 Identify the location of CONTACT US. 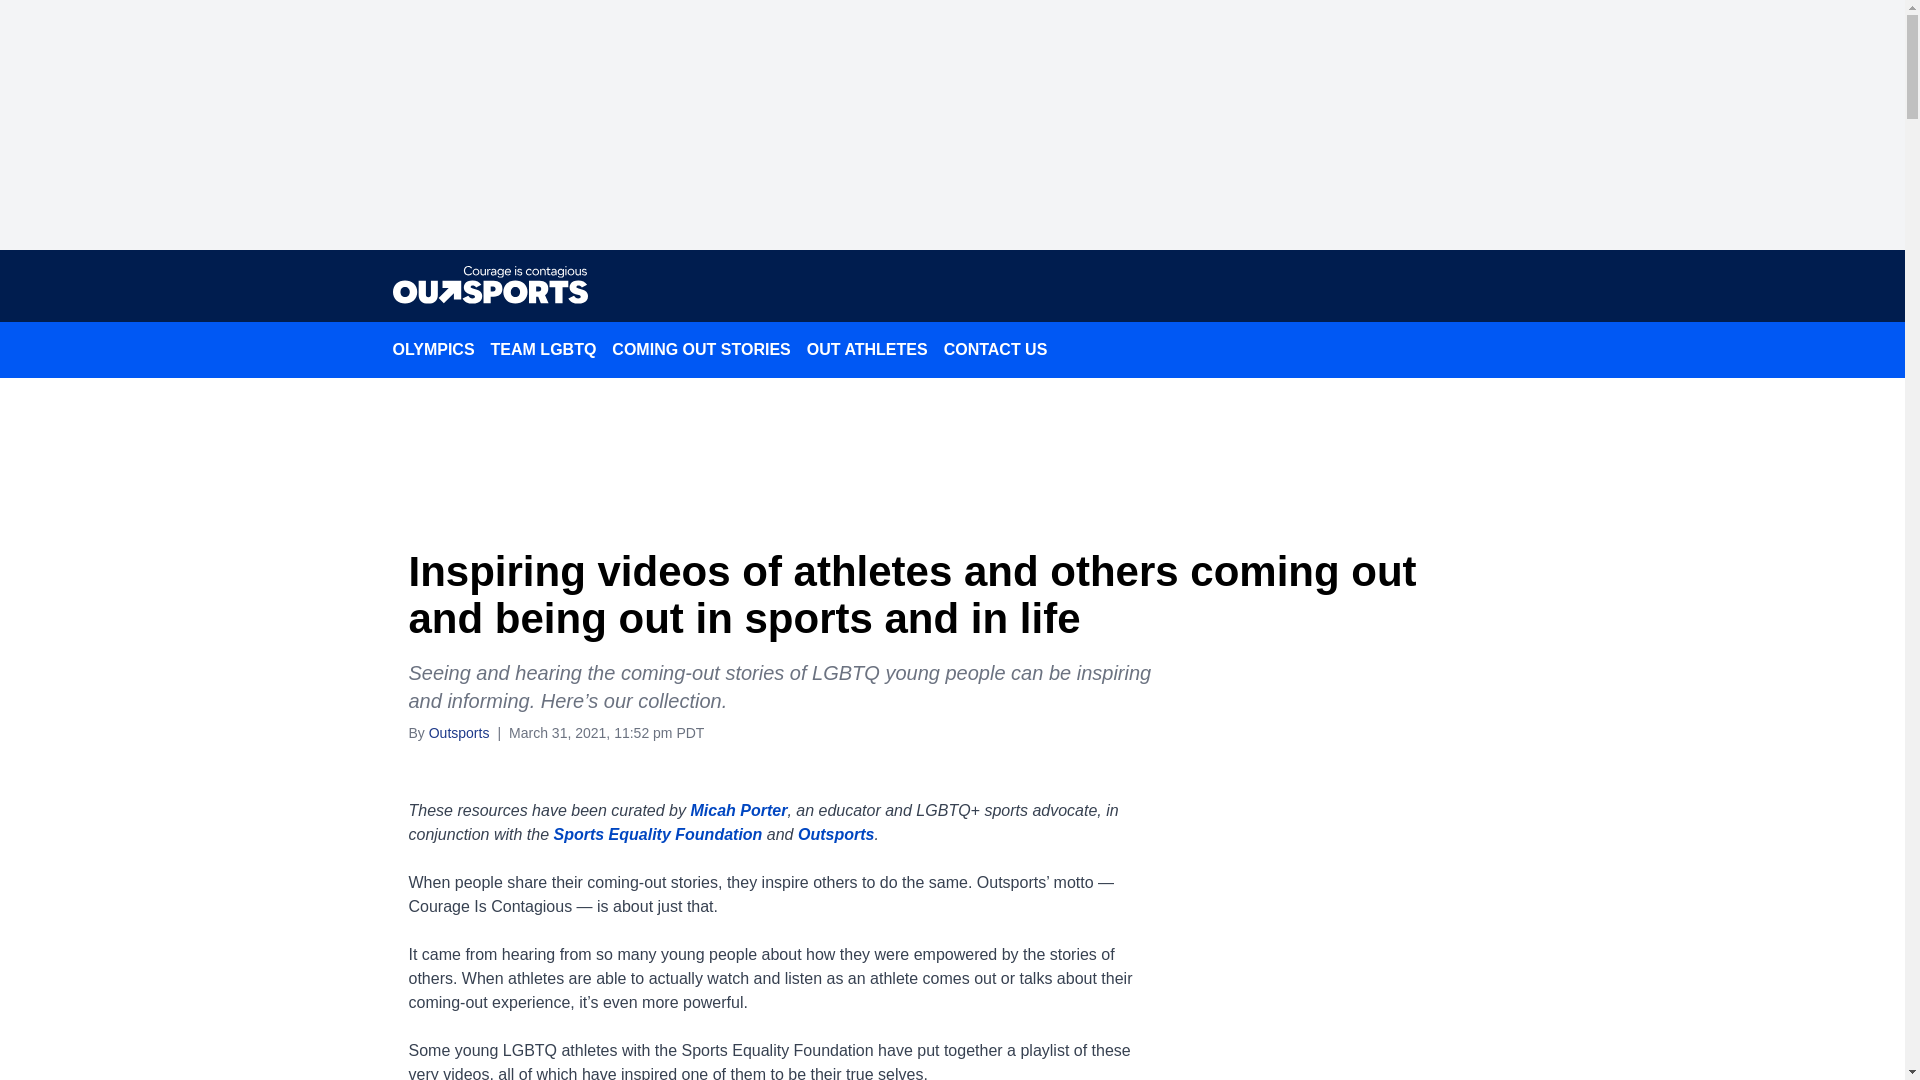
(996, 350).